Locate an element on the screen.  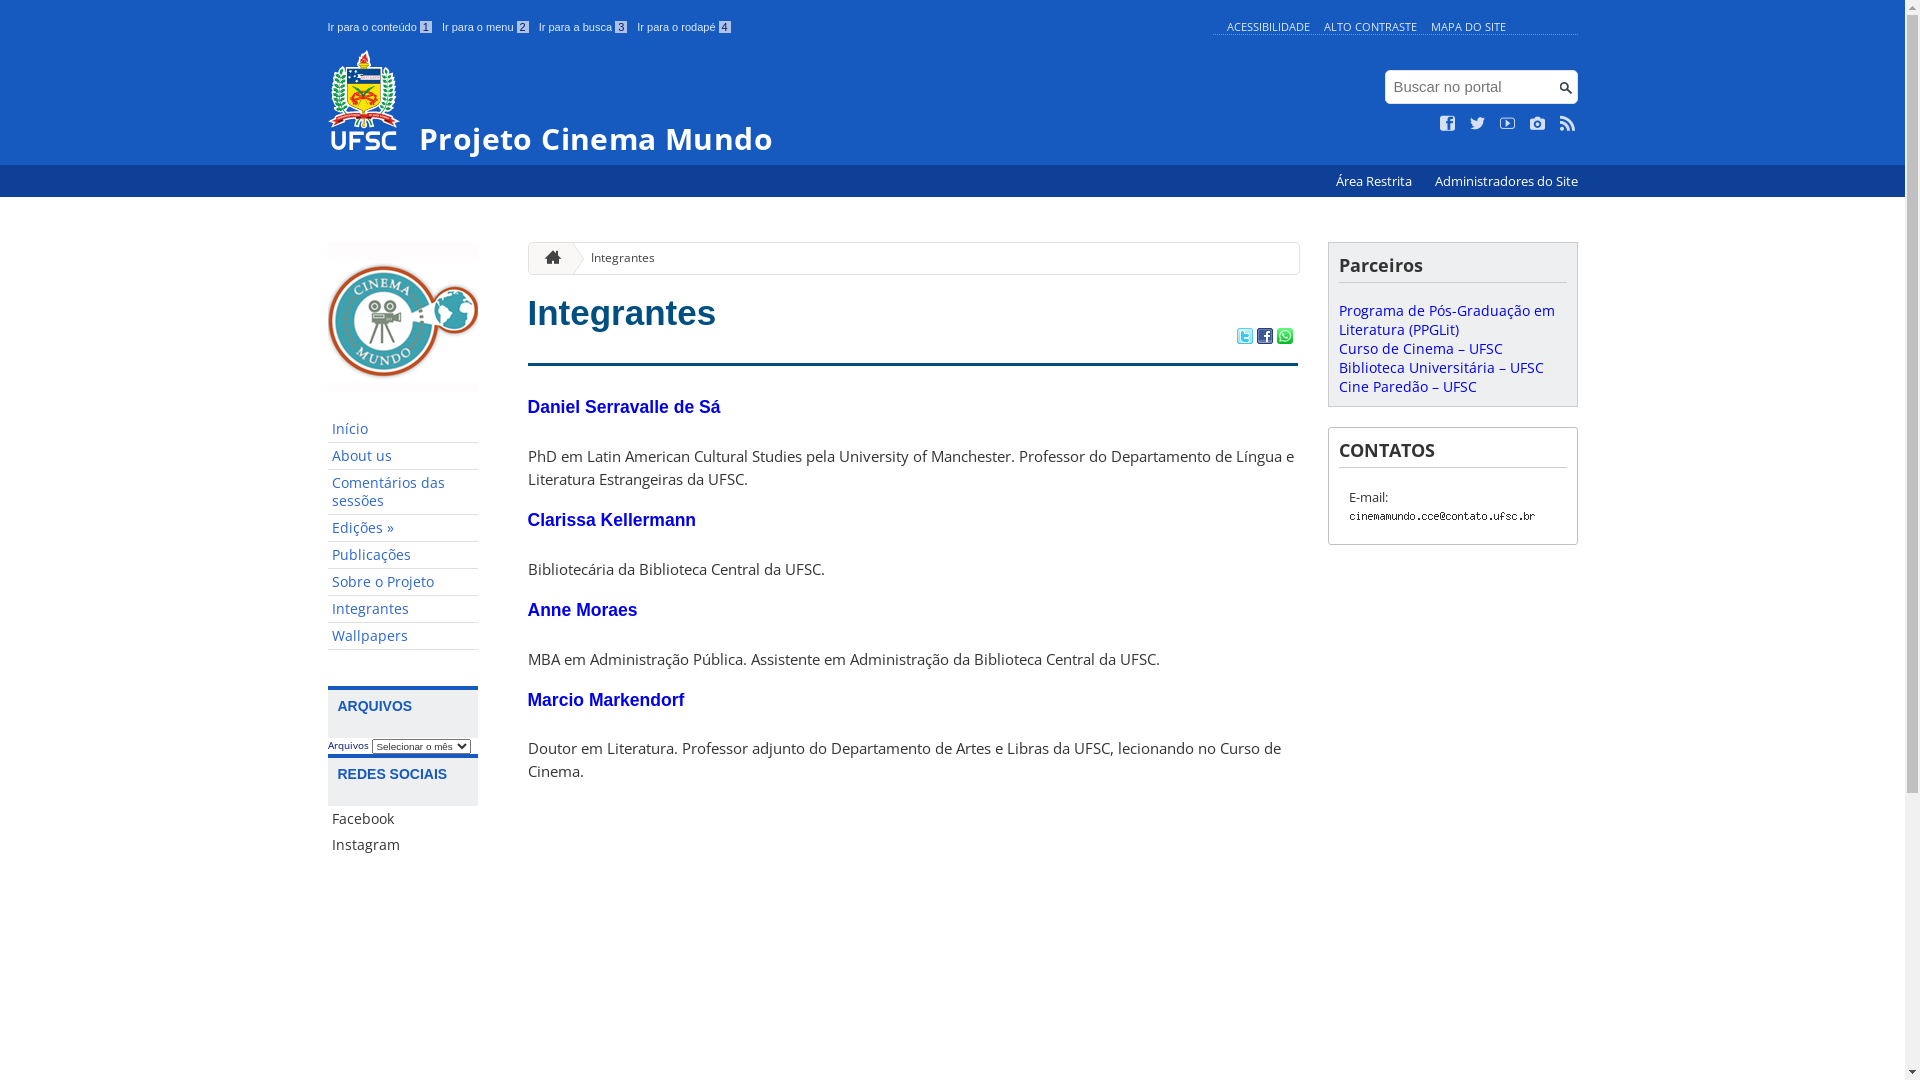
Veja no Instagram is located at coordinates (1538, 124).